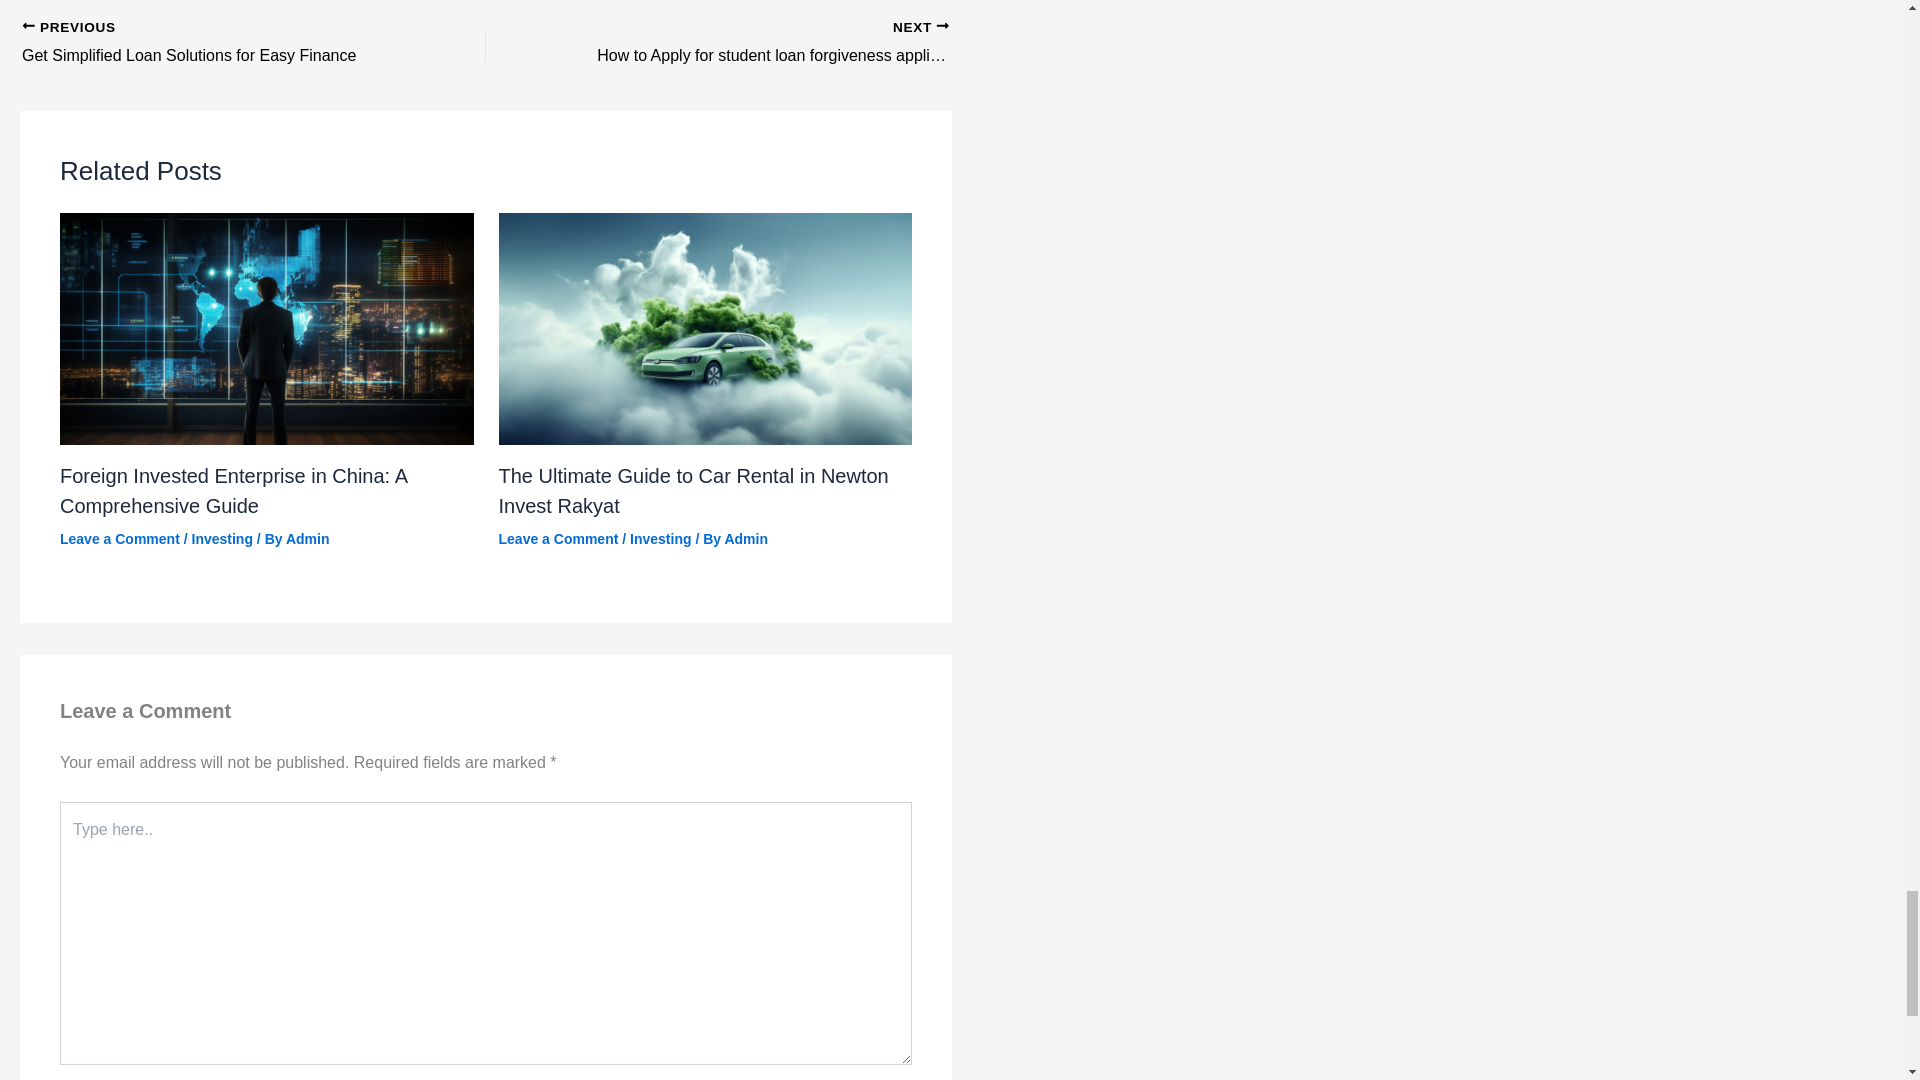 The width and height of the screenshot is (1920, 1080). What do you see at coordinates (694, 491) in the screenshot?
I see `The Ultimate Guide to Car Rental in Newton Invest Rakyat` at bounding box center [694, 491].